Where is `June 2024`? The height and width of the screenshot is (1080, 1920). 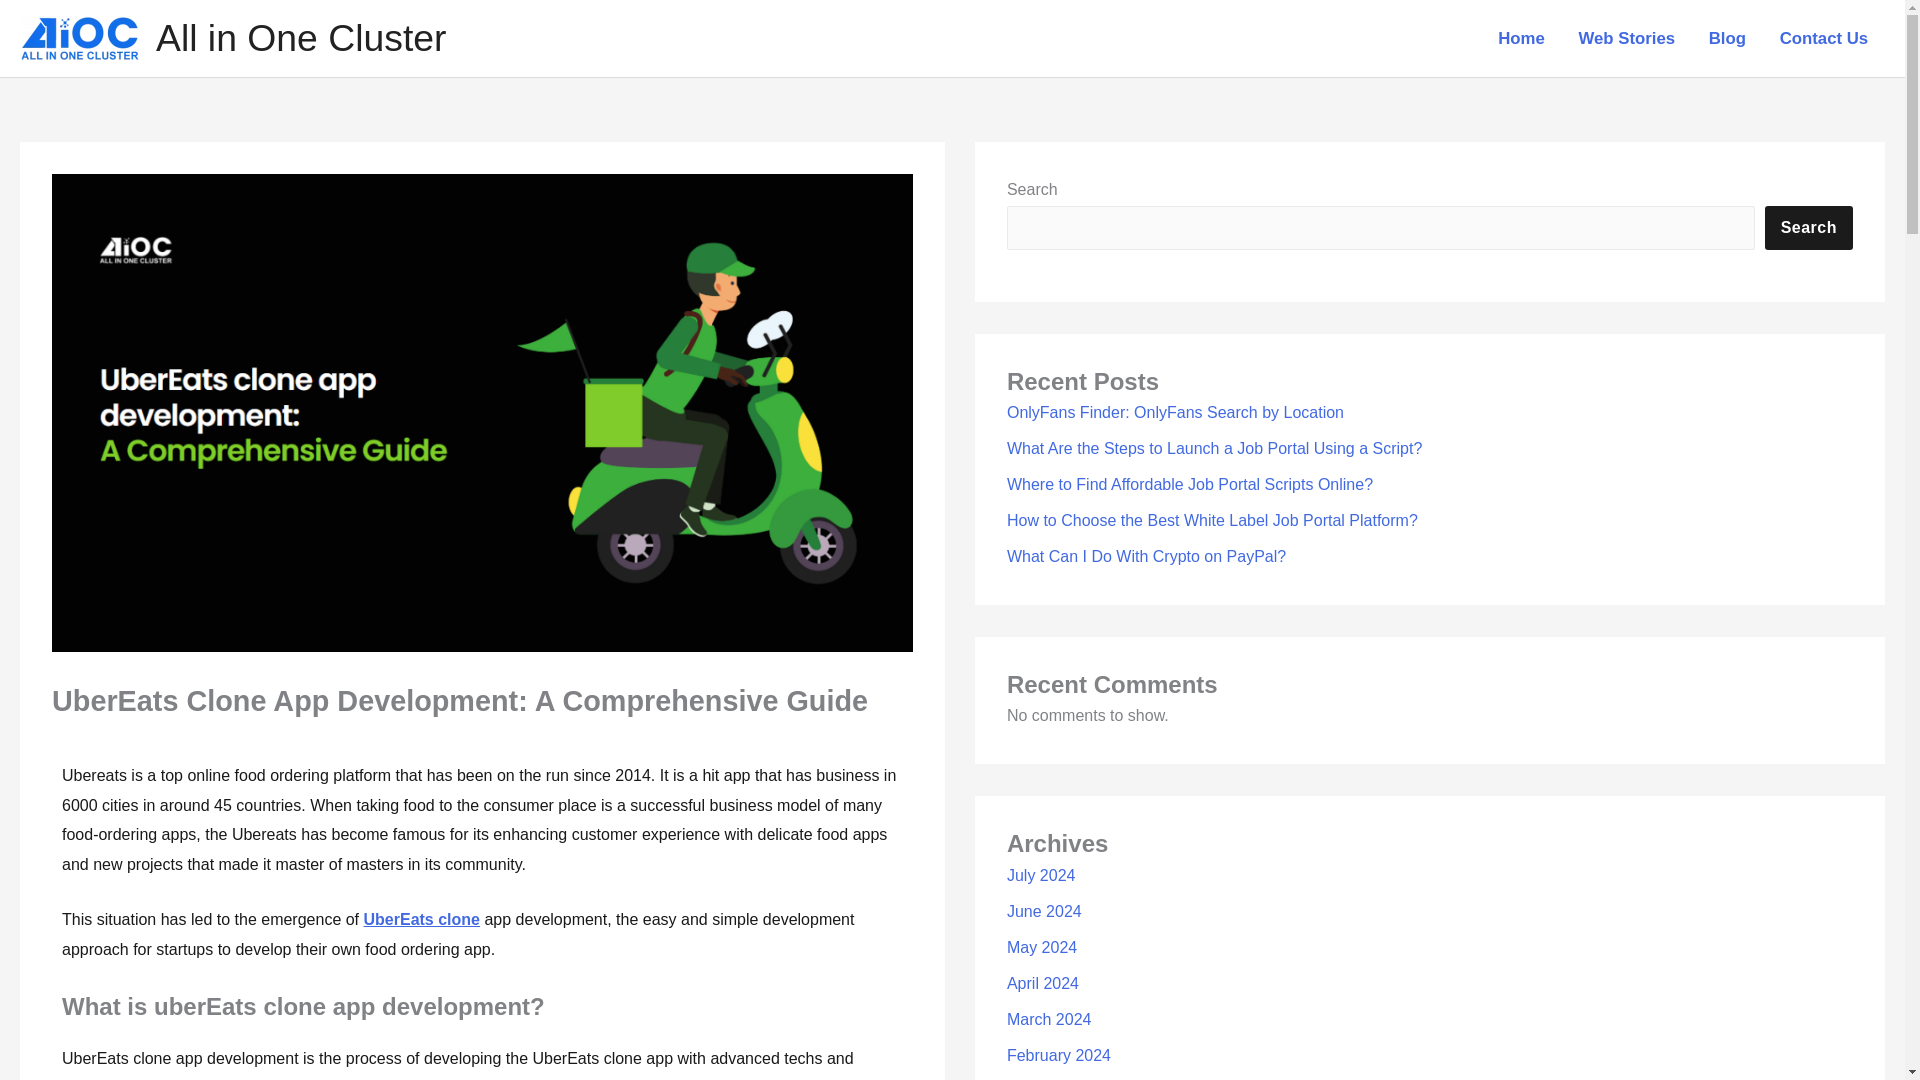 June 2024 is located at coordinates (1044, 911).